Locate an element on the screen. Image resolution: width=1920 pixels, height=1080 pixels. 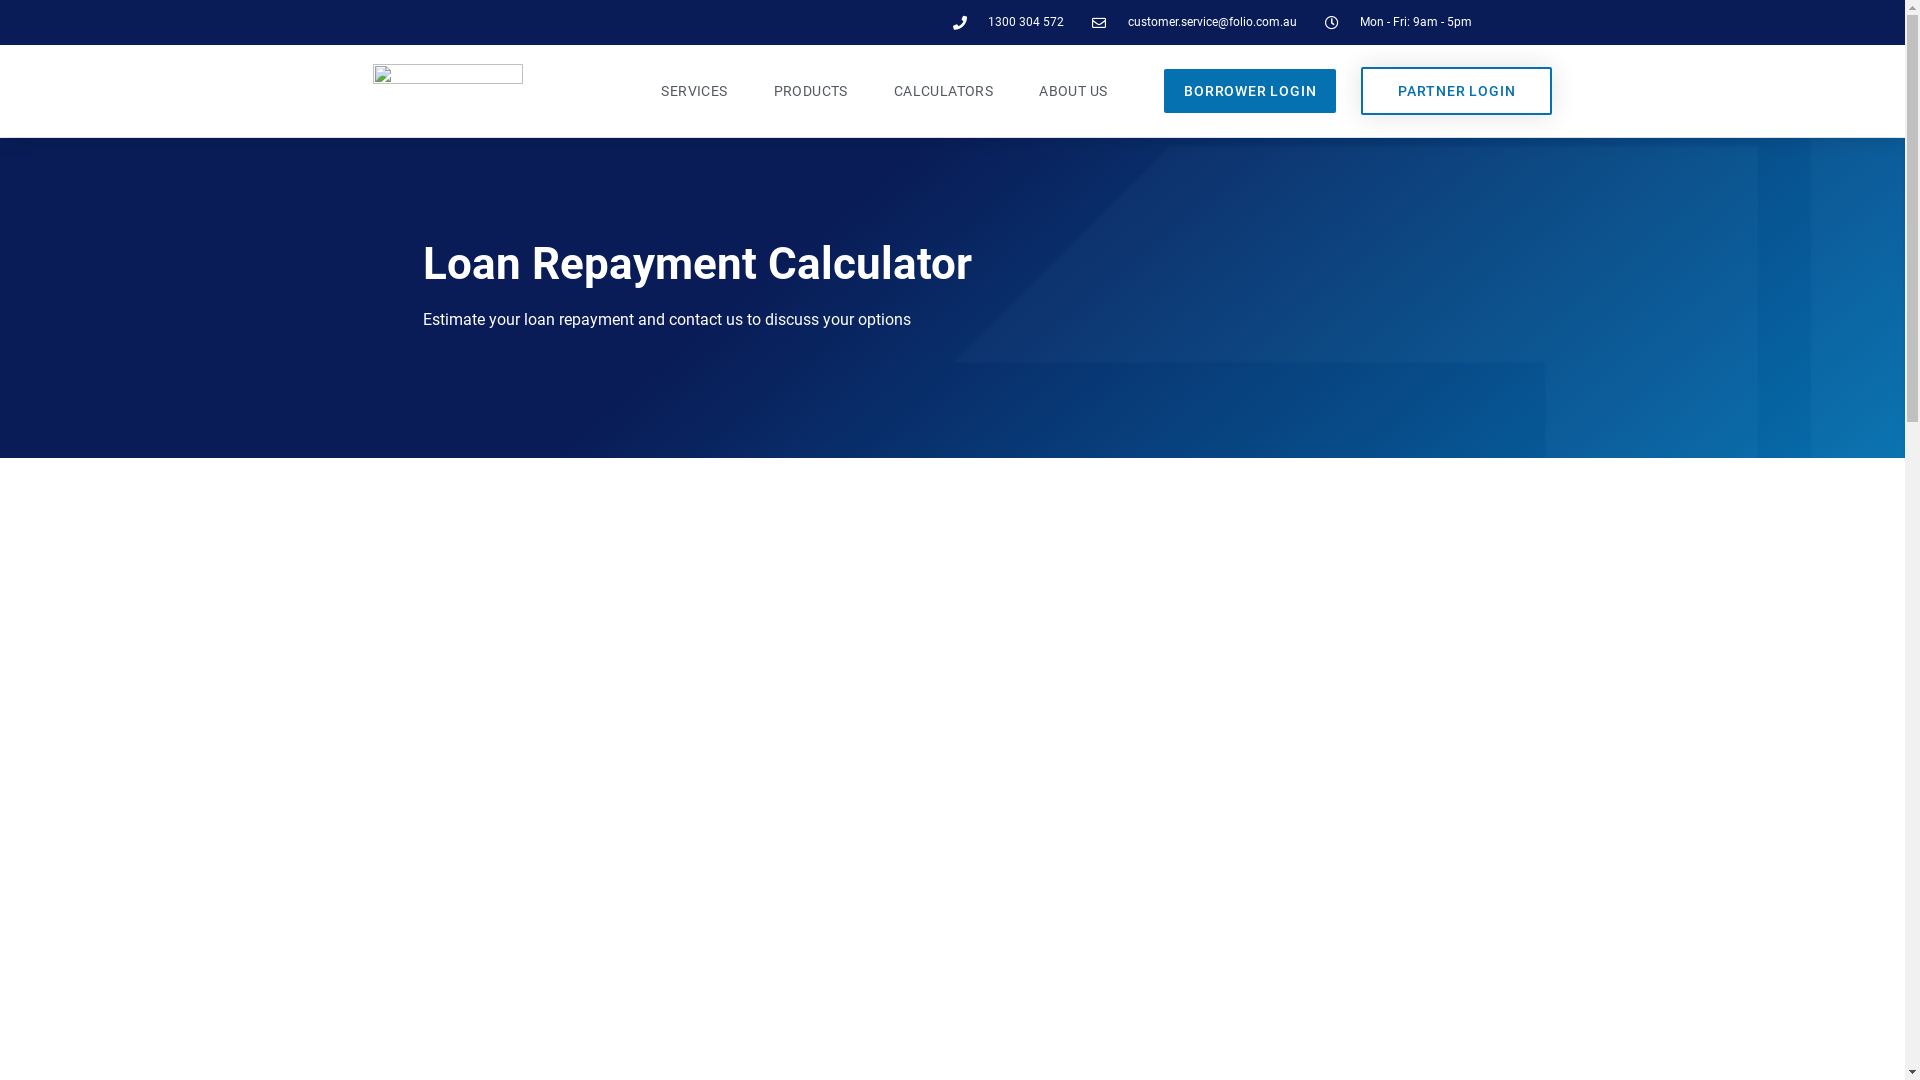
customer.service@folio.com.au is located at coordinates (1194, 23).